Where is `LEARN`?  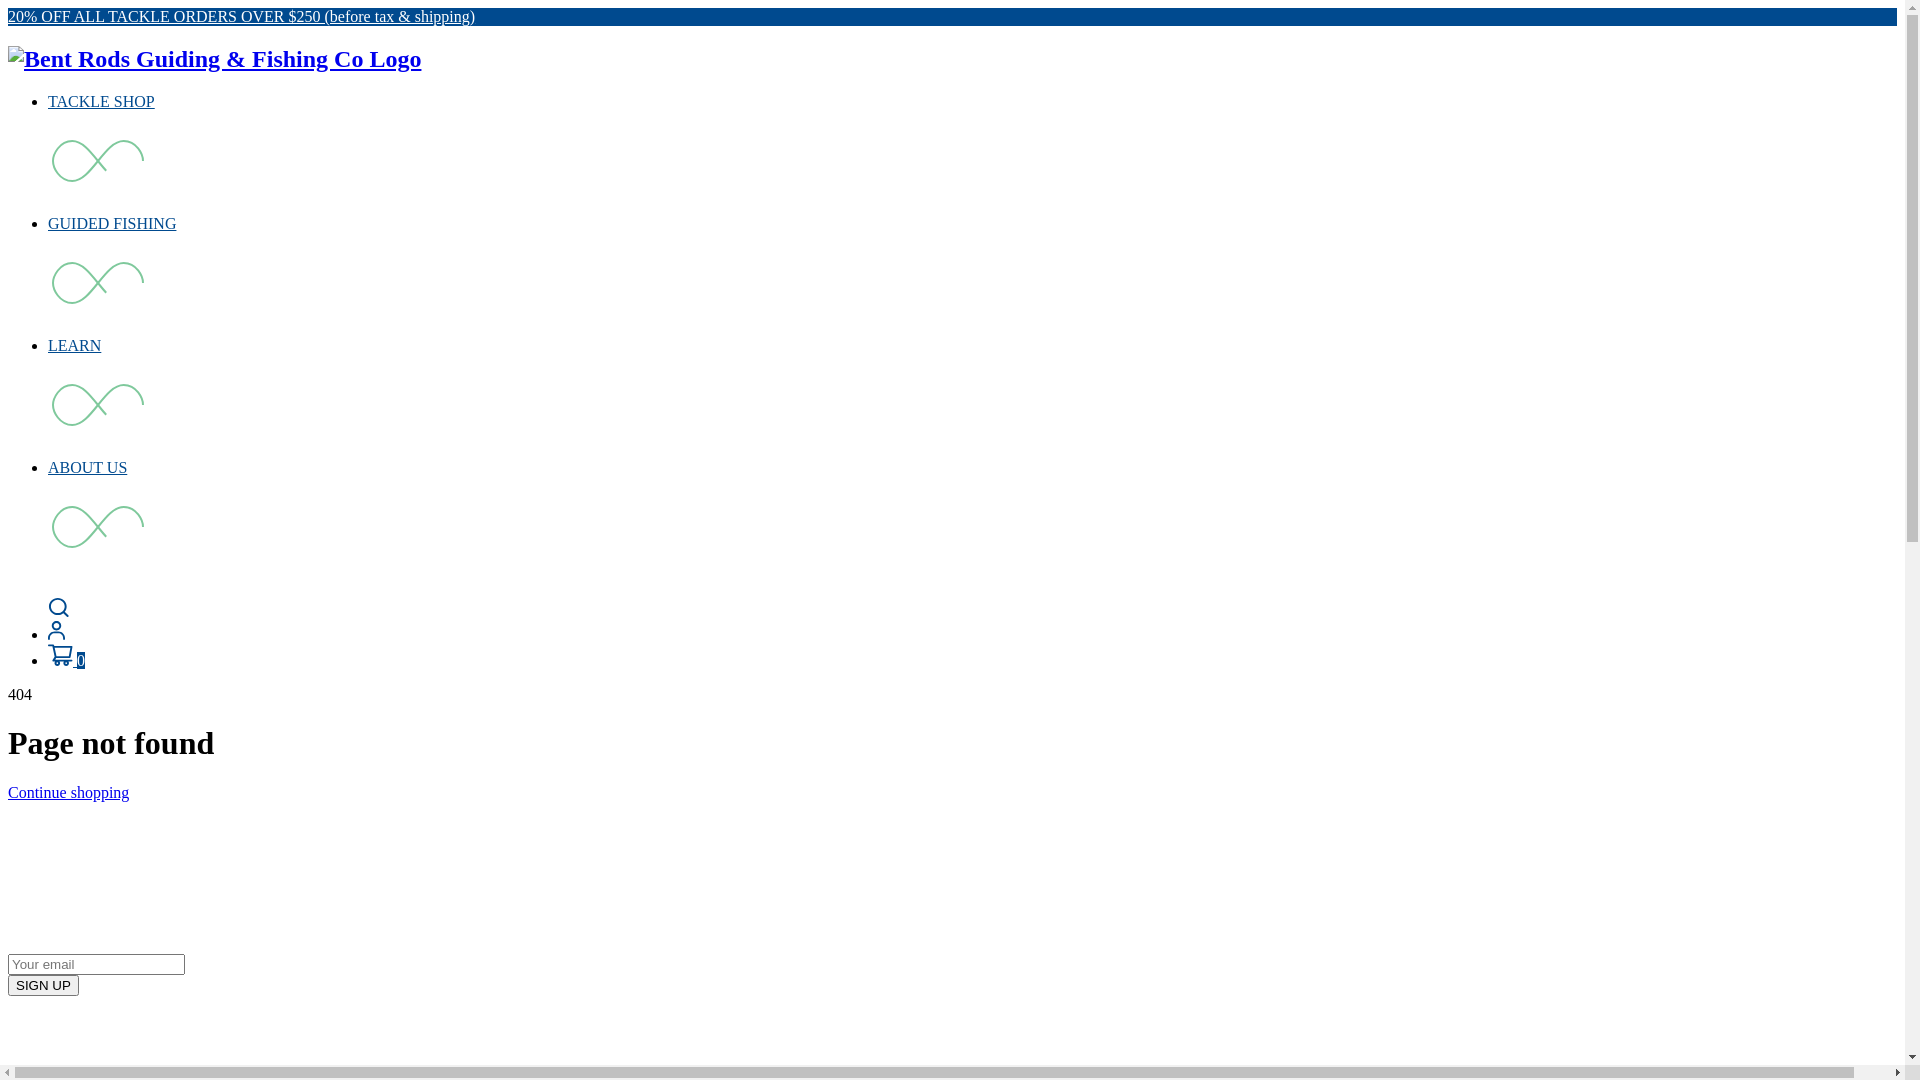
LEARN is located at coordinates (74, 346).